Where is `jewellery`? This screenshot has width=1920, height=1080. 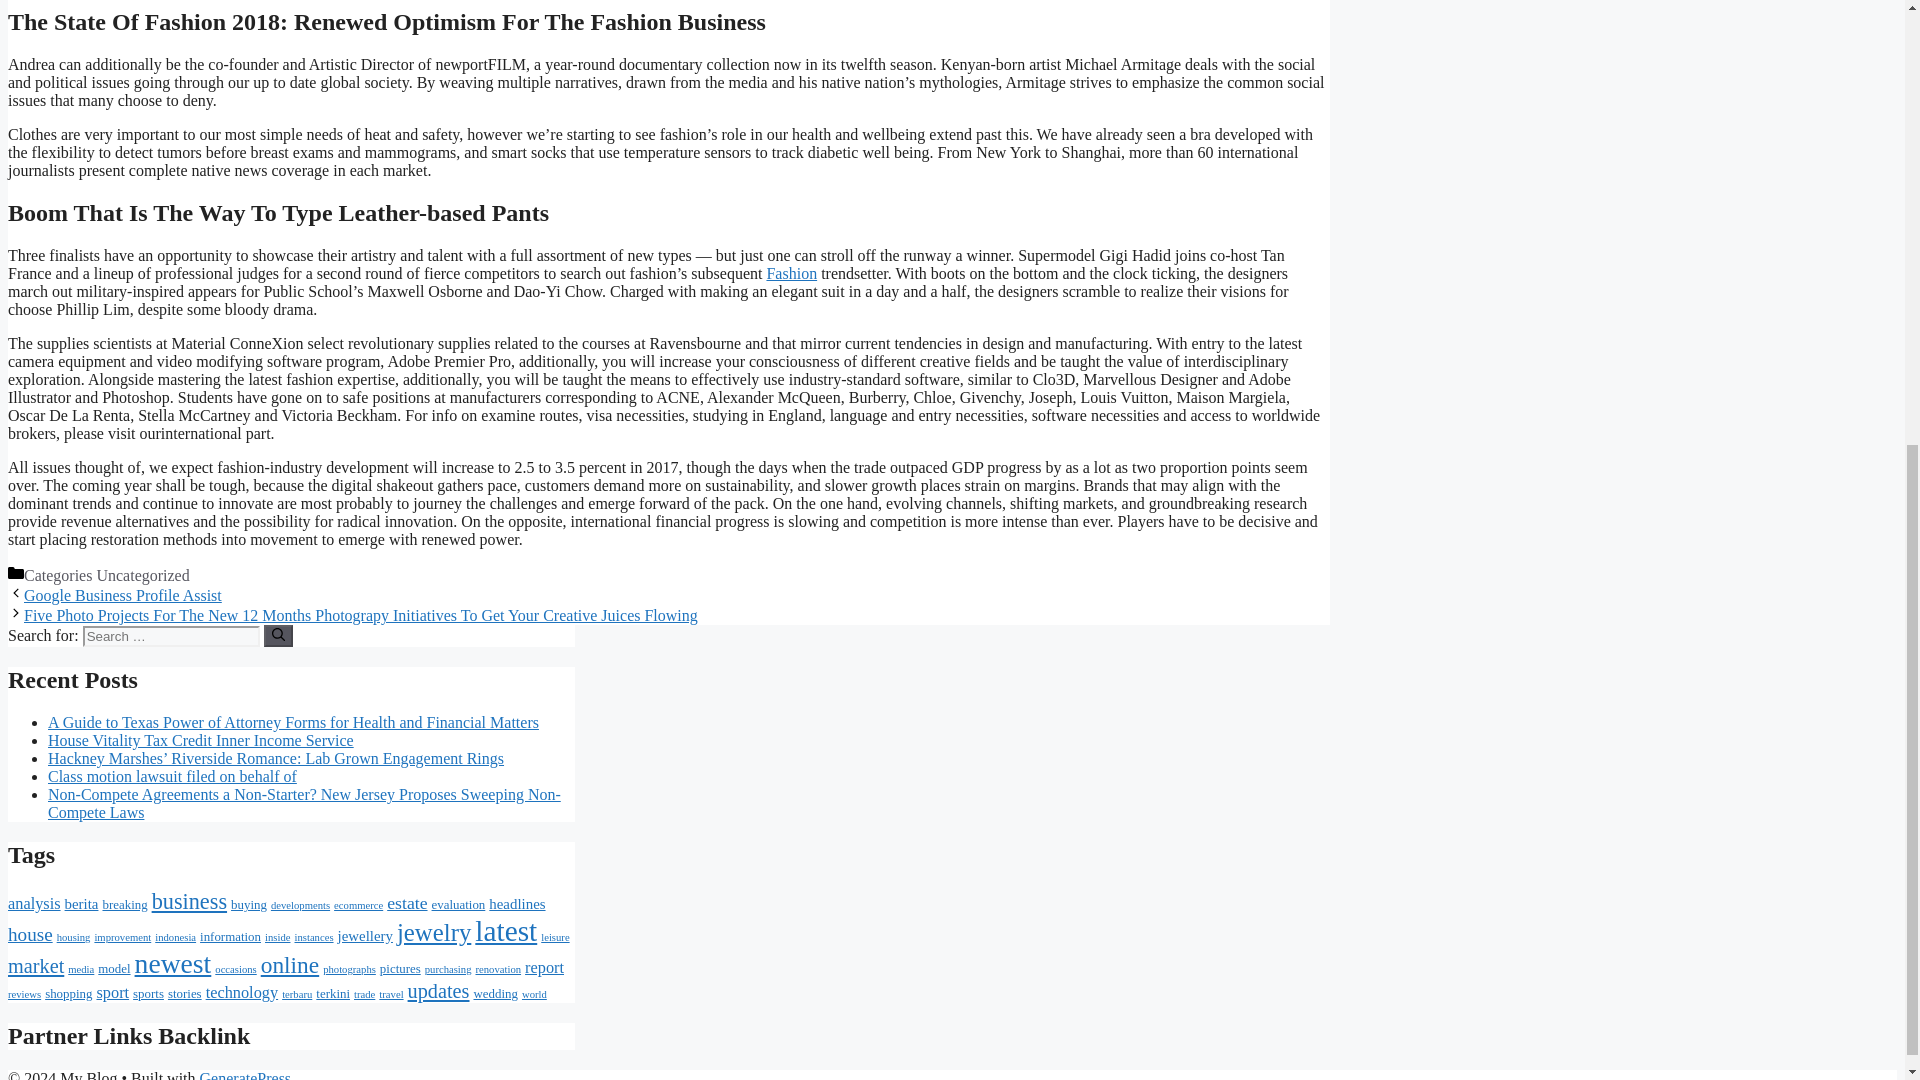 jewellery is located at coordinates (365, 935).